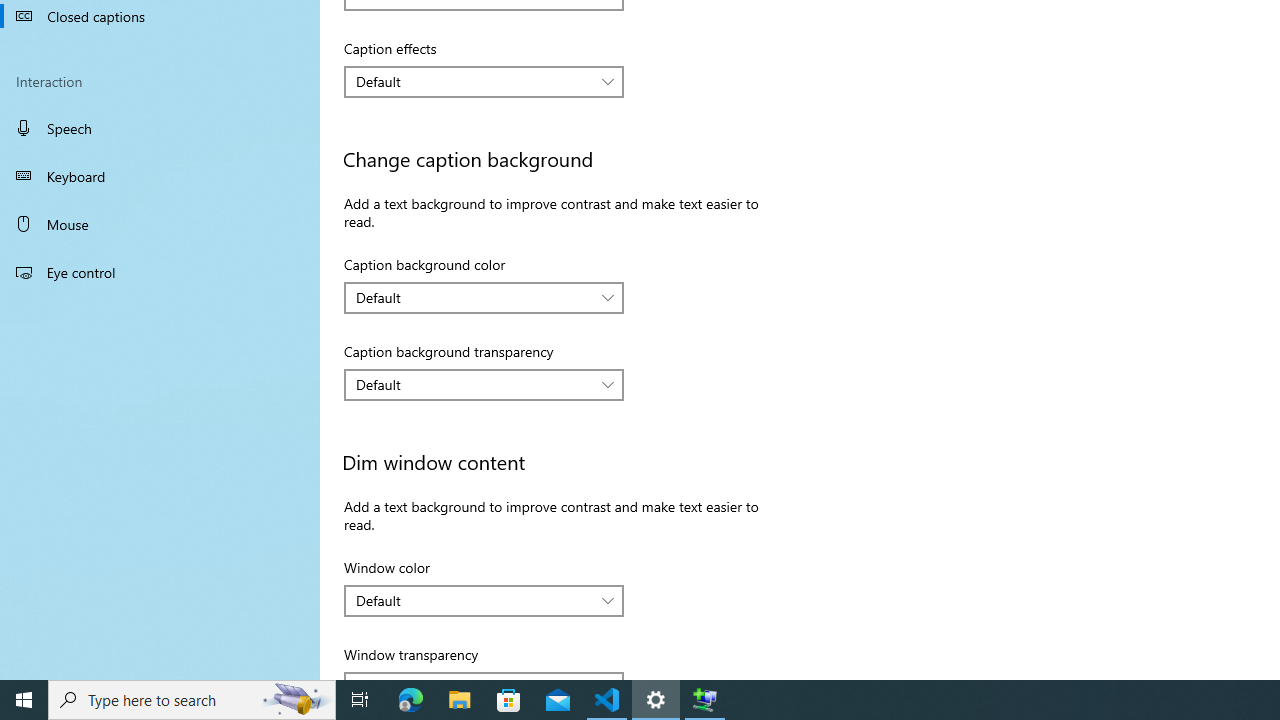 Image resolution: width=1280 pixels, height=720 pixels. I want to click on Window transparency, so click(484, 675).